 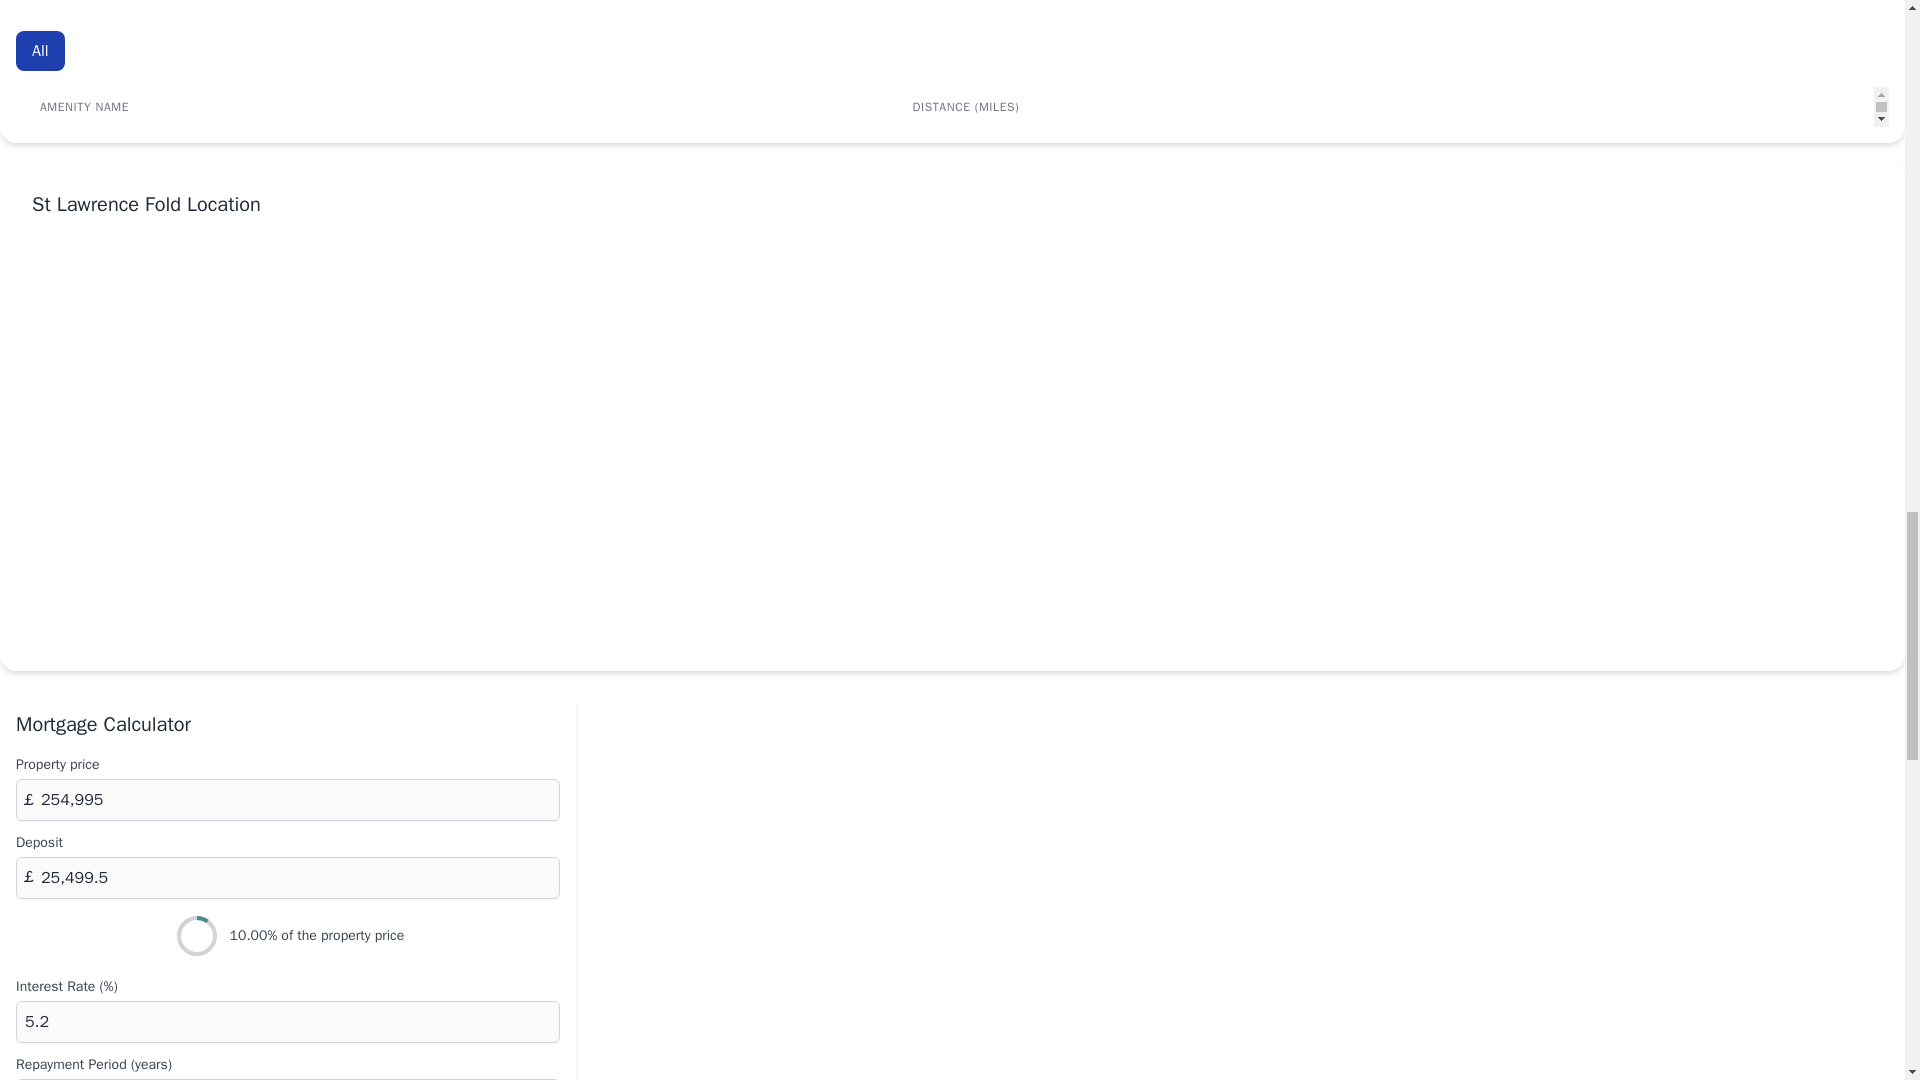 I want to click on 25,499.5, so click(x=288, y=878).